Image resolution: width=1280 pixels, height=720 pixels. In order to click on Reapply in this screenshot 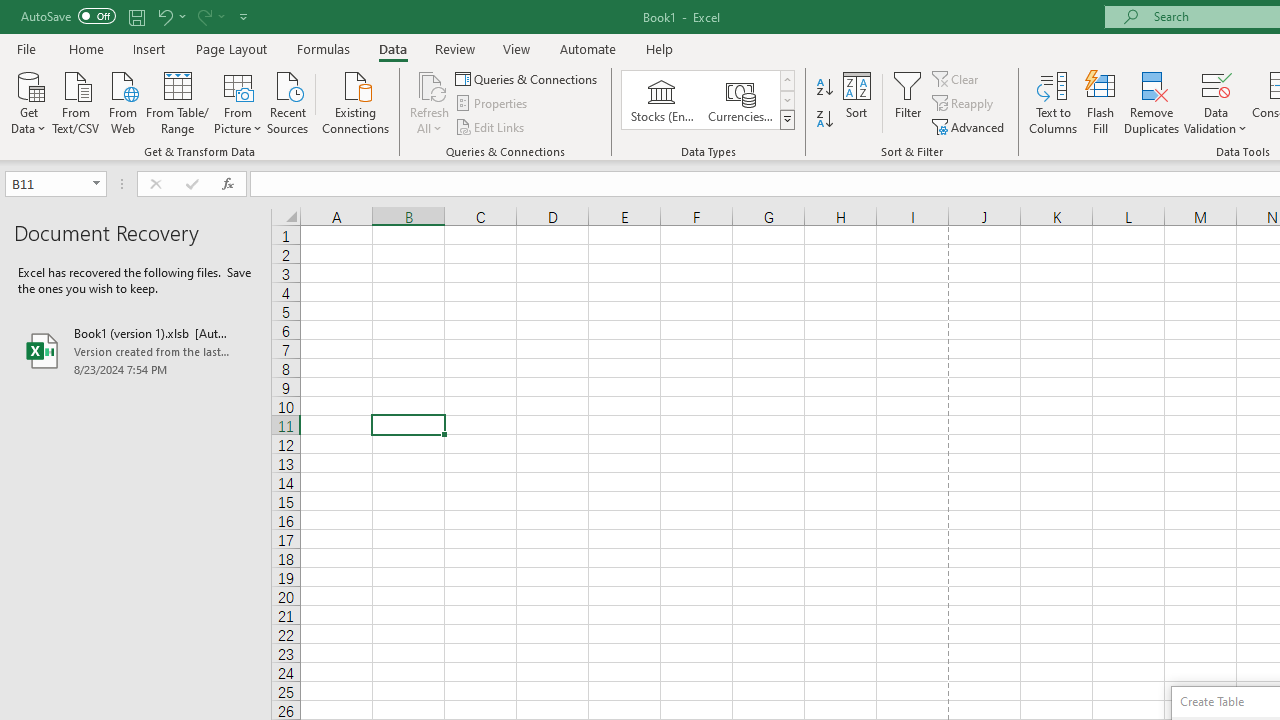, I will do `click(964, 104)`.